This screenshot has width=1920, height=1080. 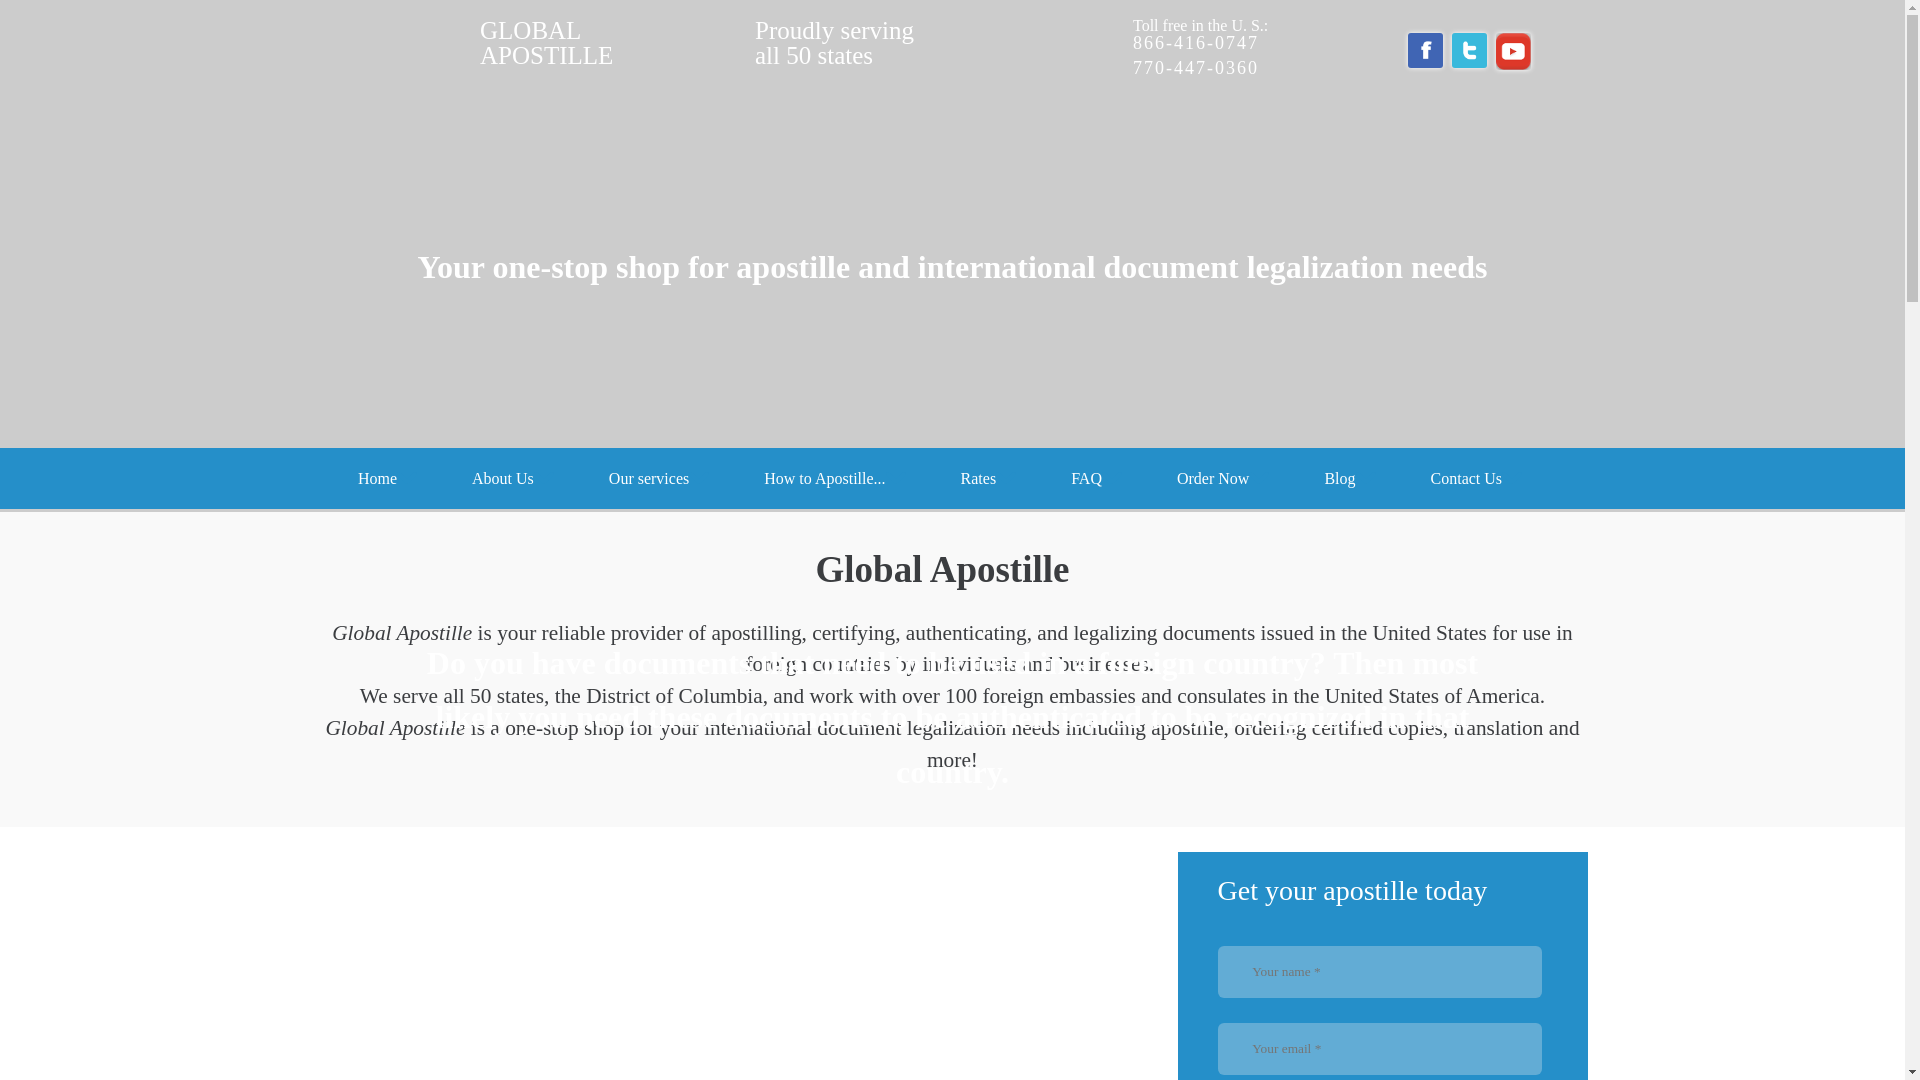 What do you see at coordinates (1350, 478) in the screenshot?
I see `Rates` at bounding box center [1350, 478].